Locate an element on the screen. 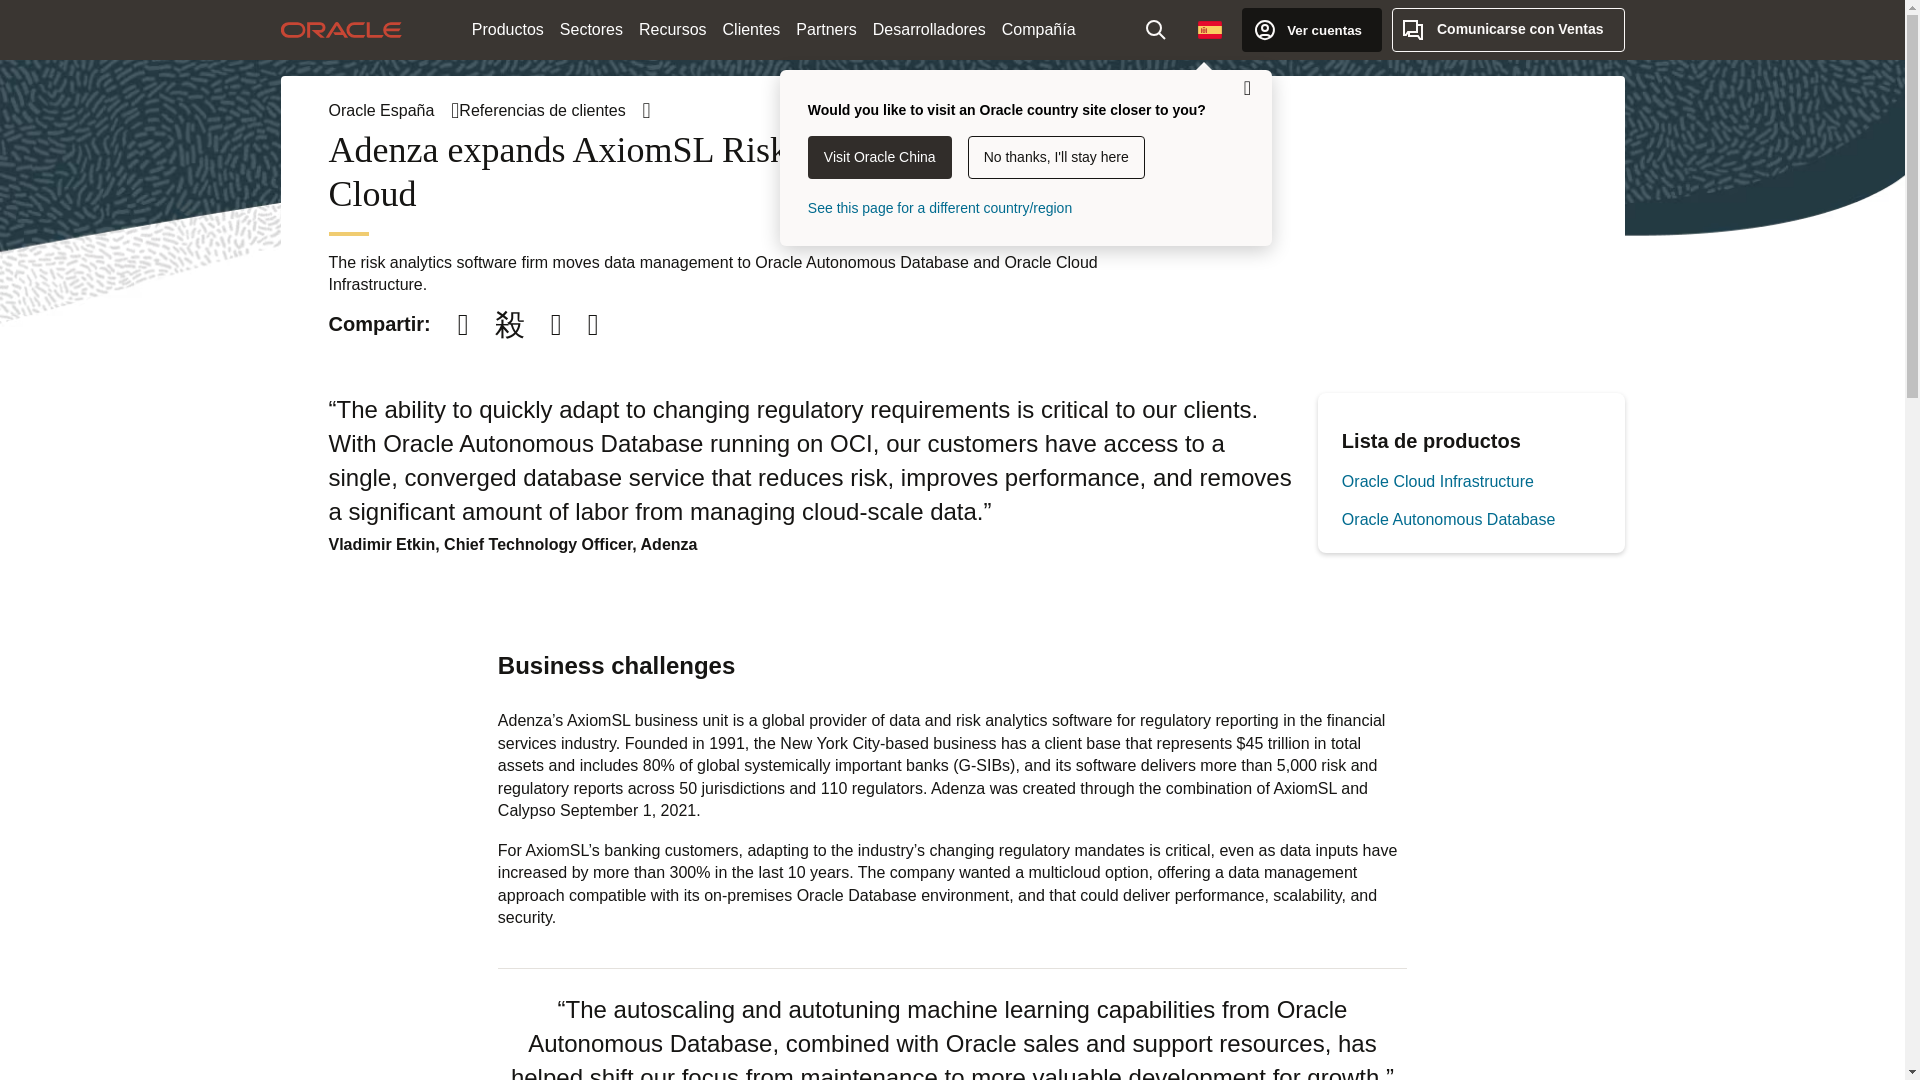 The image size is (1920, 1080). Desarrolladores is located at coordinates (930, 30).